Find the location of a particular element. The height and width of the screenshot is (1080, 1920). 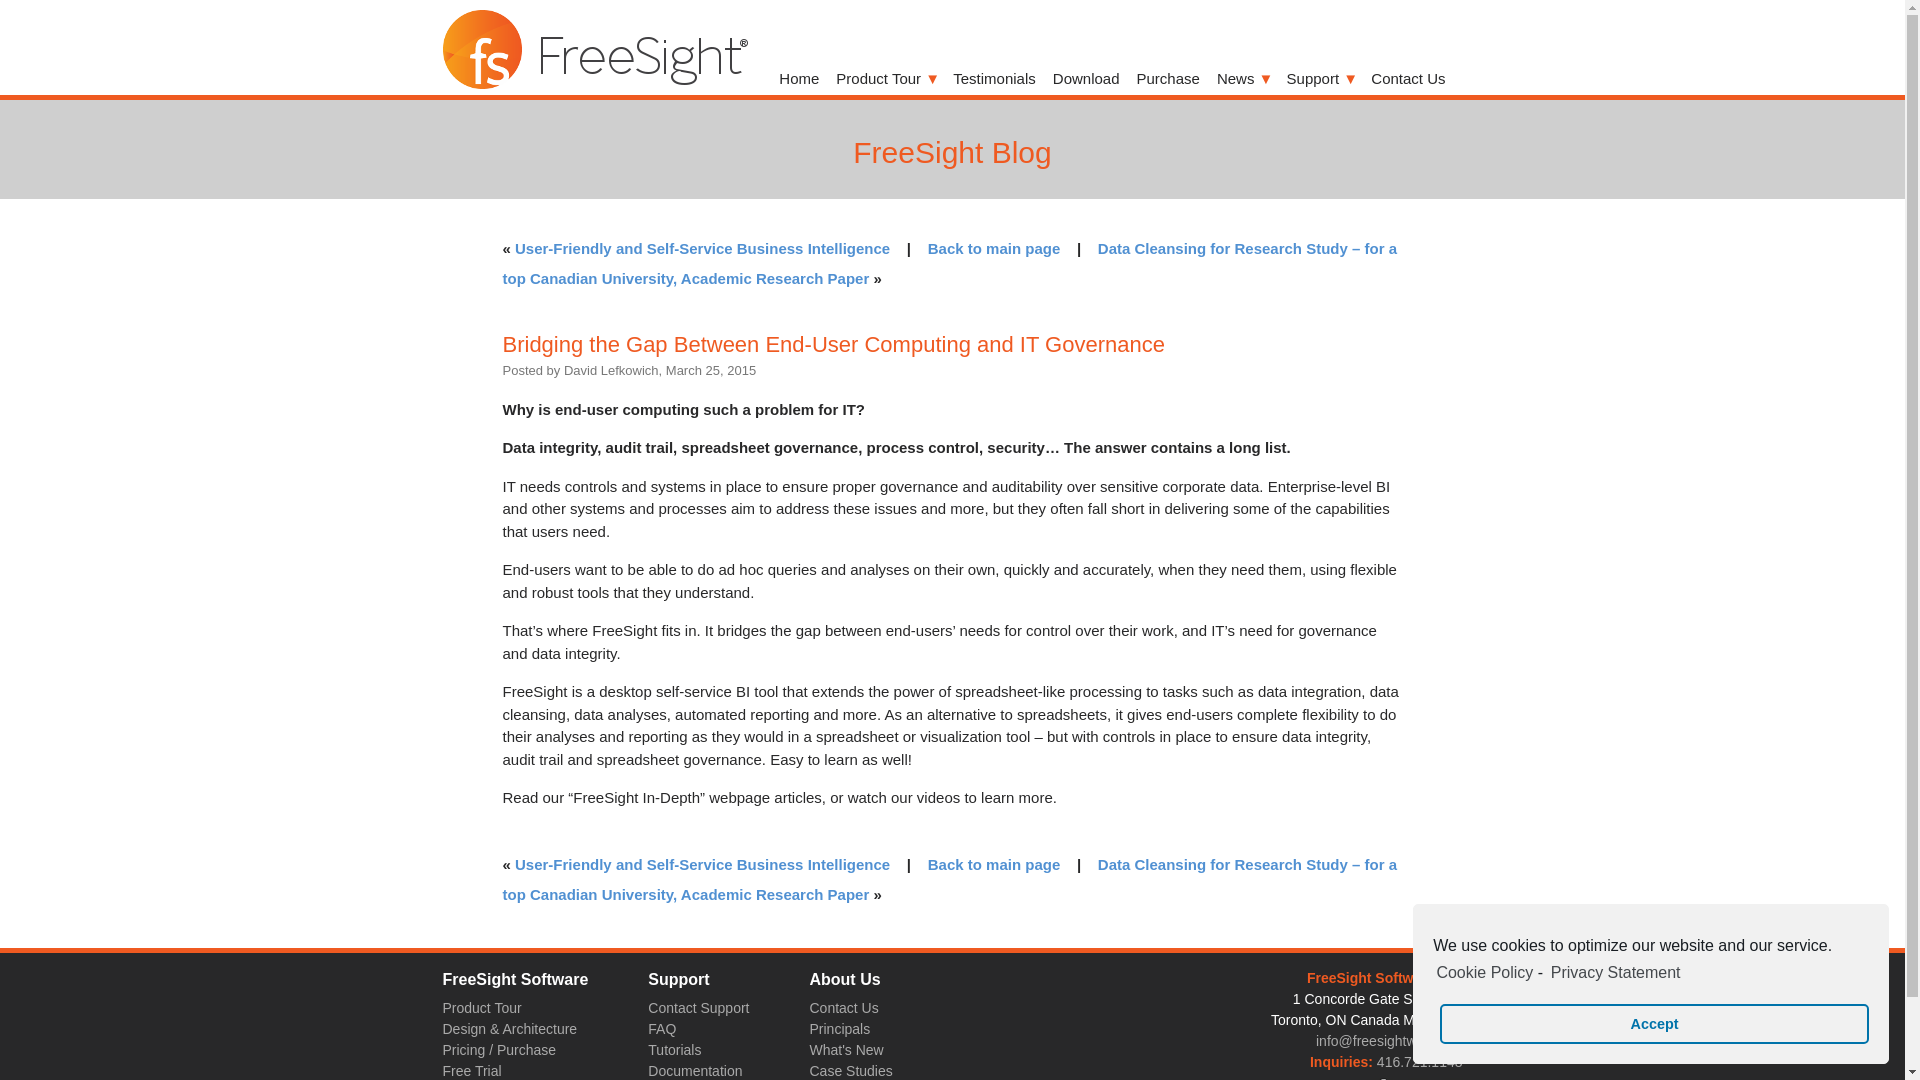

Purchase is located at coordinates (1168, 79).